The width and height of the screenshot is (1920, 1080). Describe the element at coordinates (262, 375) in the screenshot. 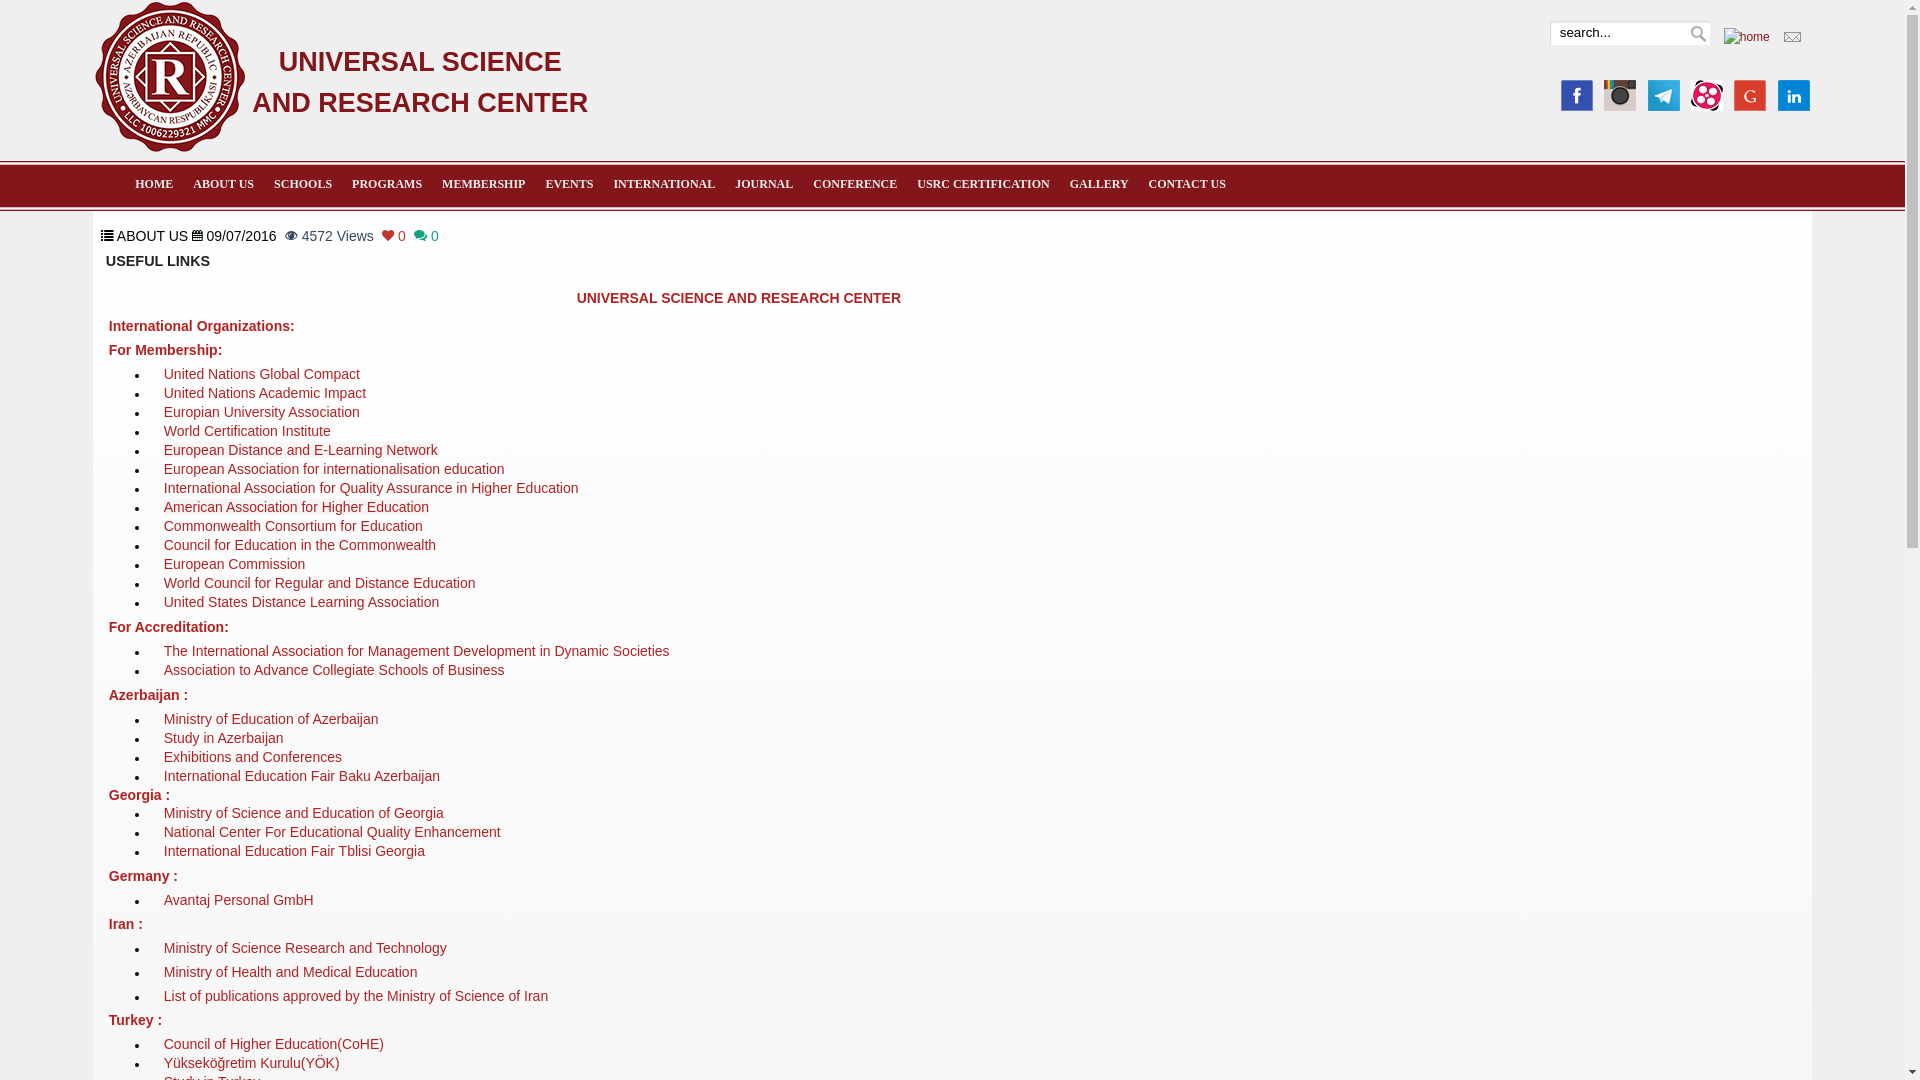

I see `United Nations Global Compact` at that location.